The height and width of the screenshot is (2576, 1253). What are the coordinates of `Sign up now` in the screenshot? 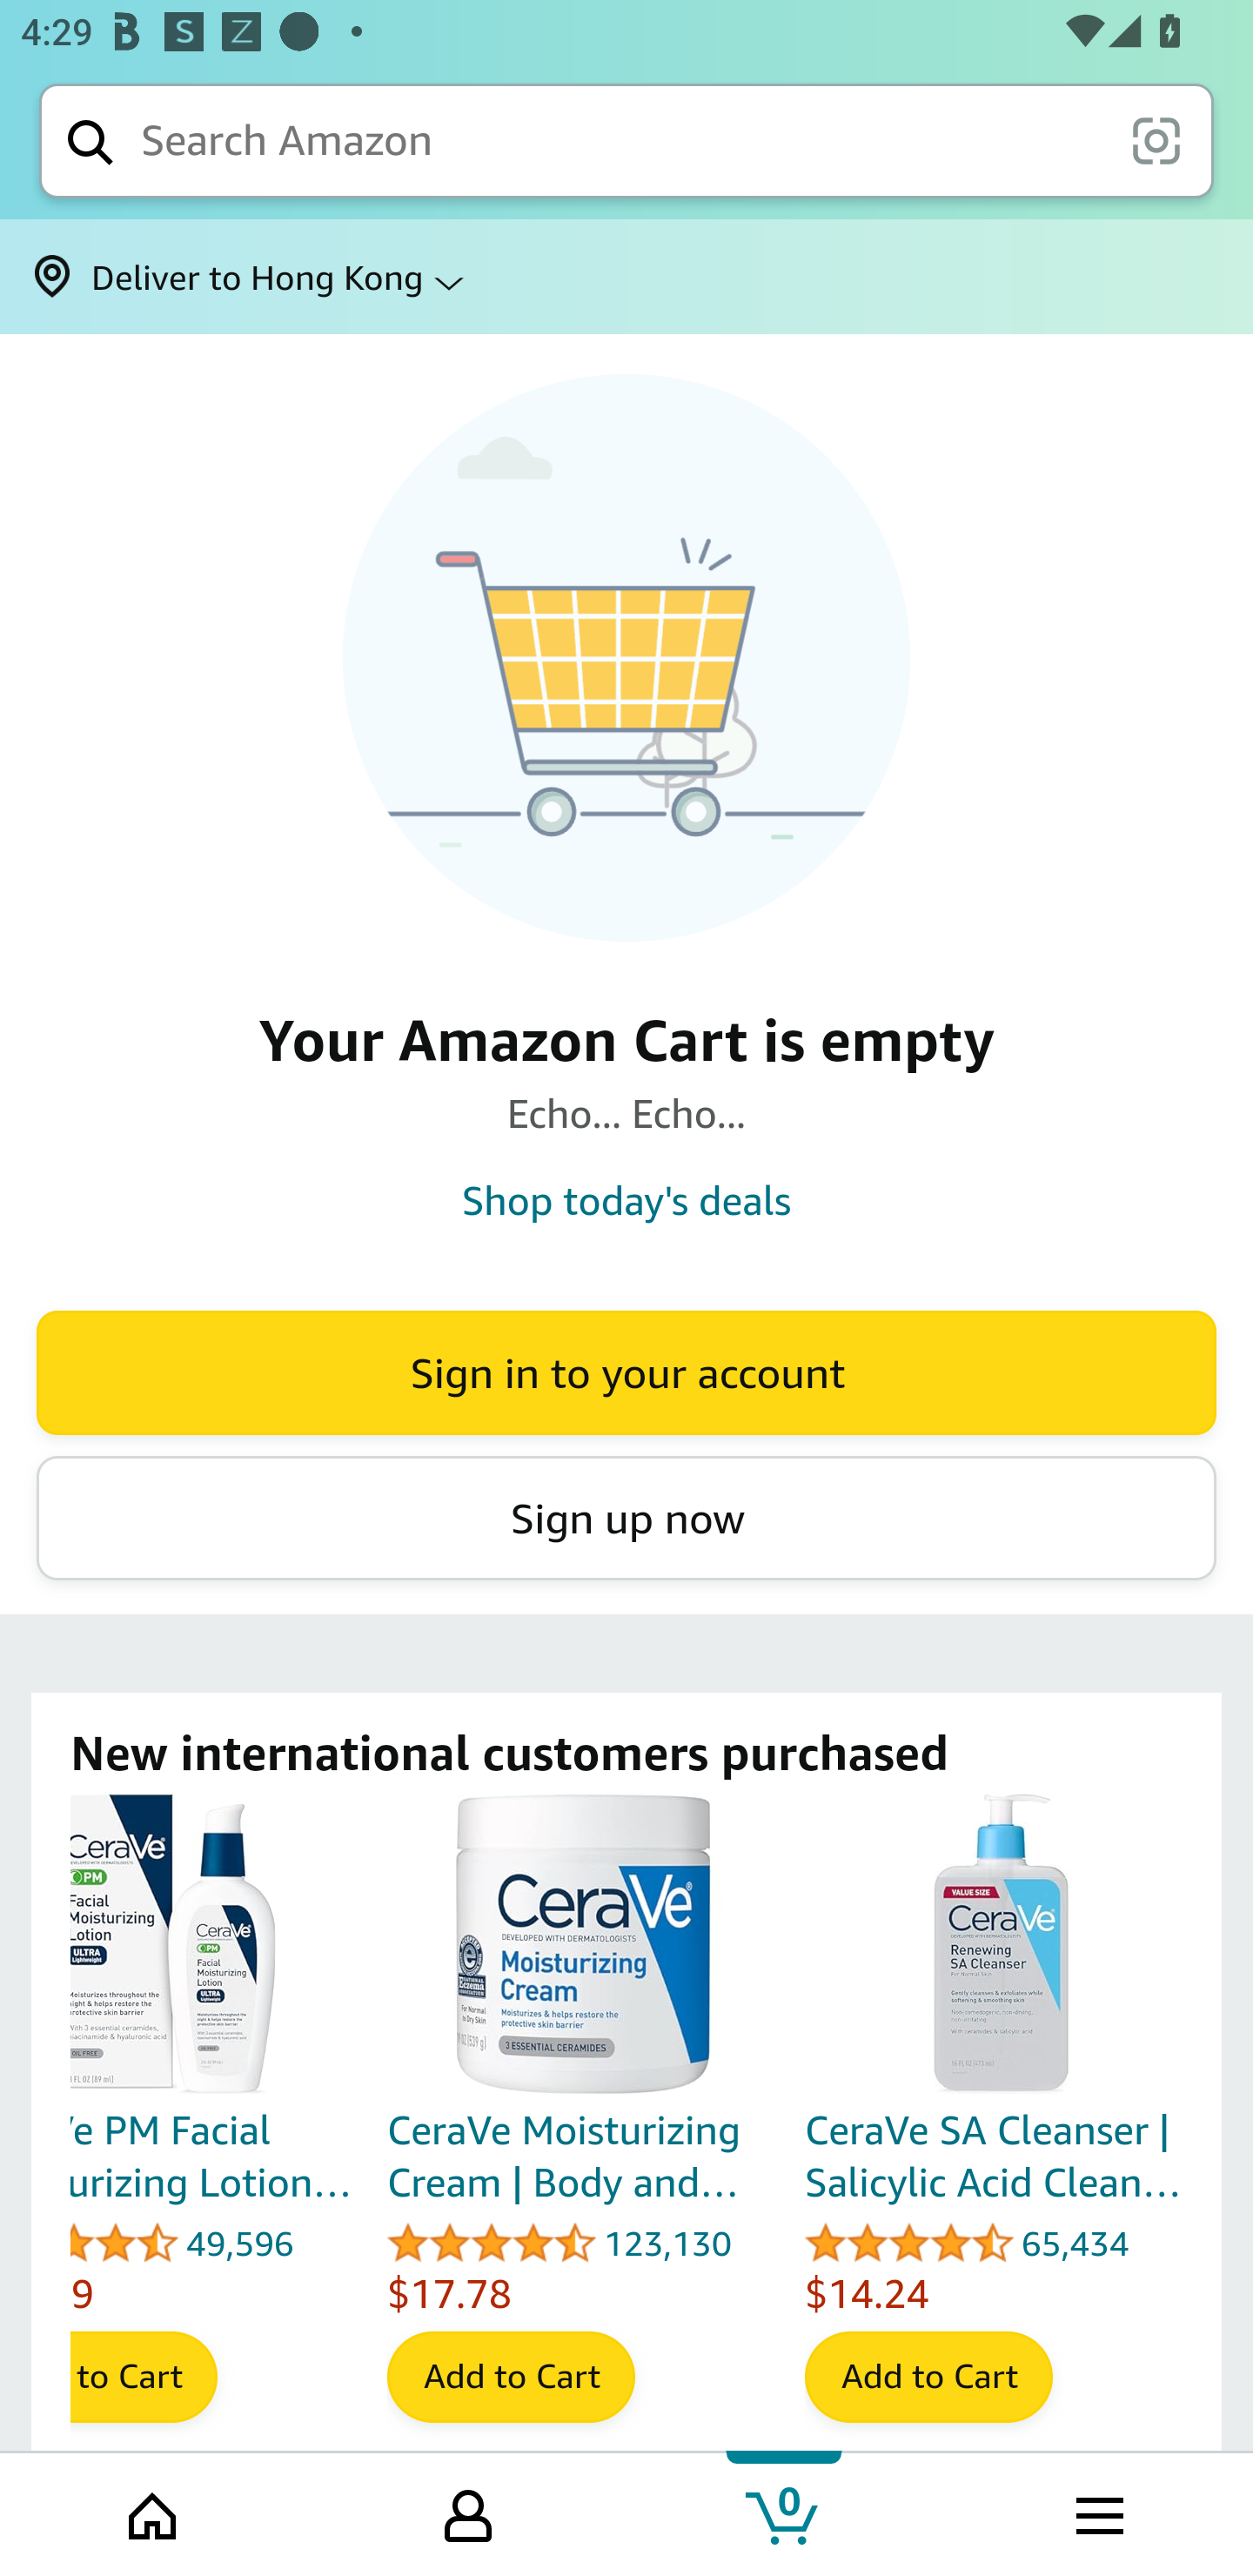 It's located at (626, 1518).